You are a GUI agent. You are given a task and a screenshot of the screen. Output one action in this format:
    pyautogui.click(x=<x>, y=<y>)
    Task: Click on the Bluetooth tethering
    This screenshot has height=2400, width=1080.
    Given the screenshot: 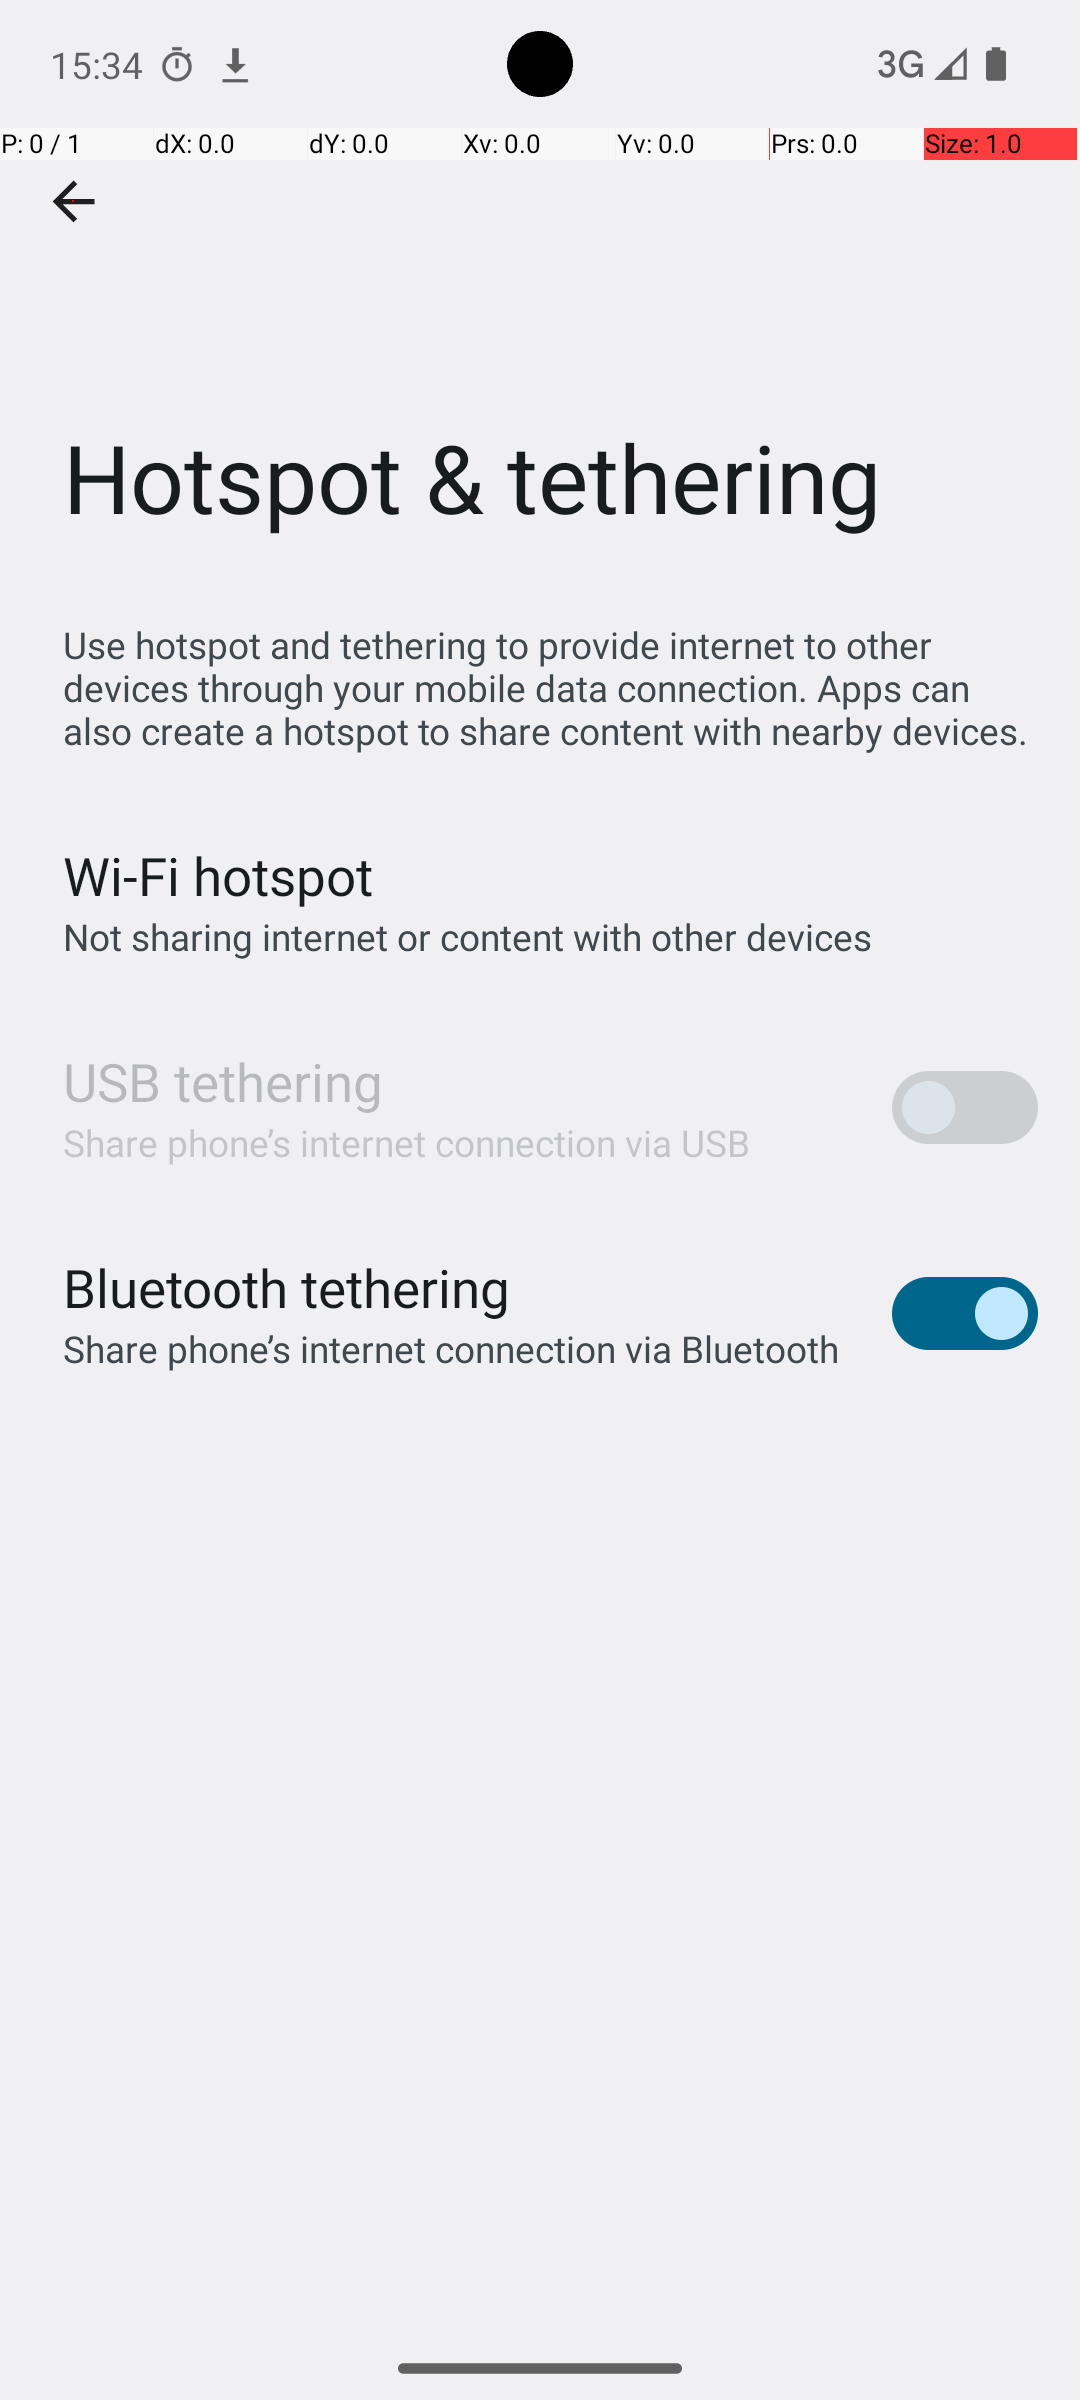 What is the action you would take?
    pyautogui.click(x=287, y=1287)
    